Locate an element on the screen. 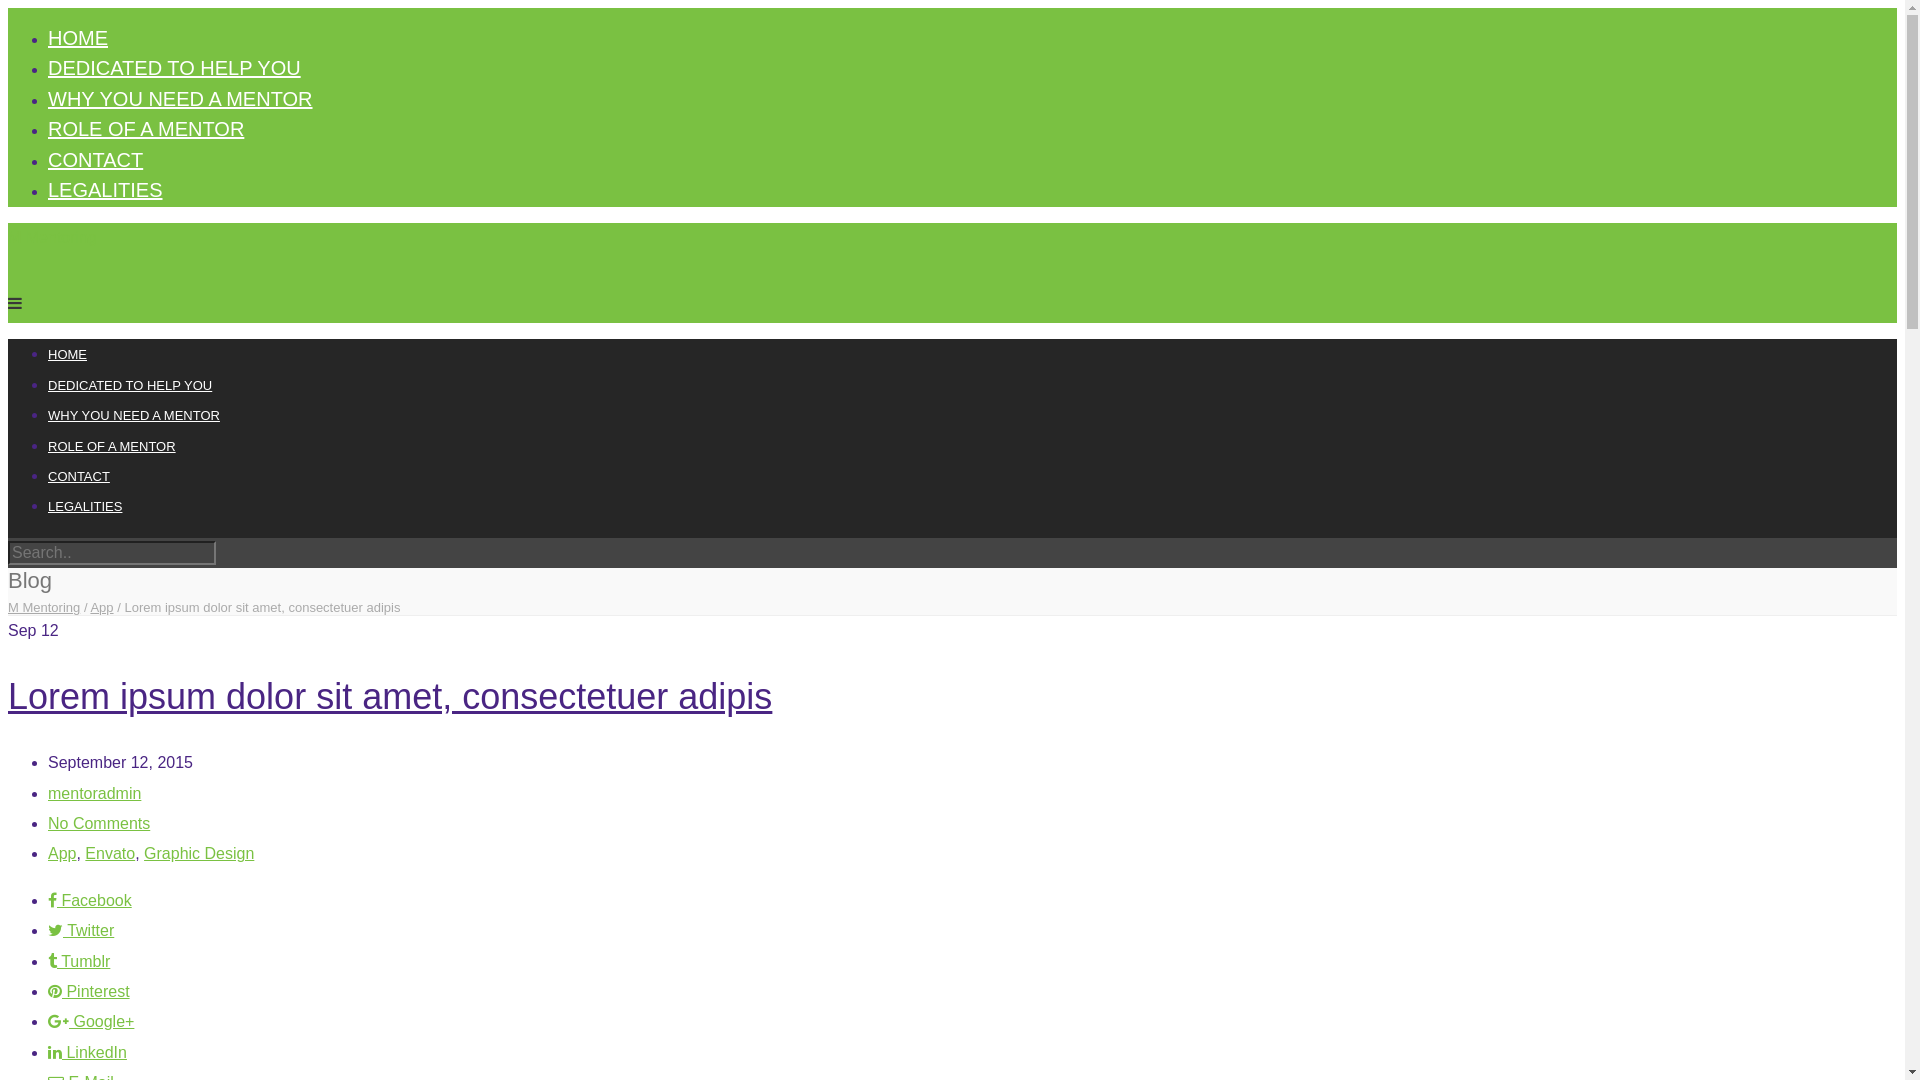  ROLE OF A MENTOR is located at coordinates (112, 446).